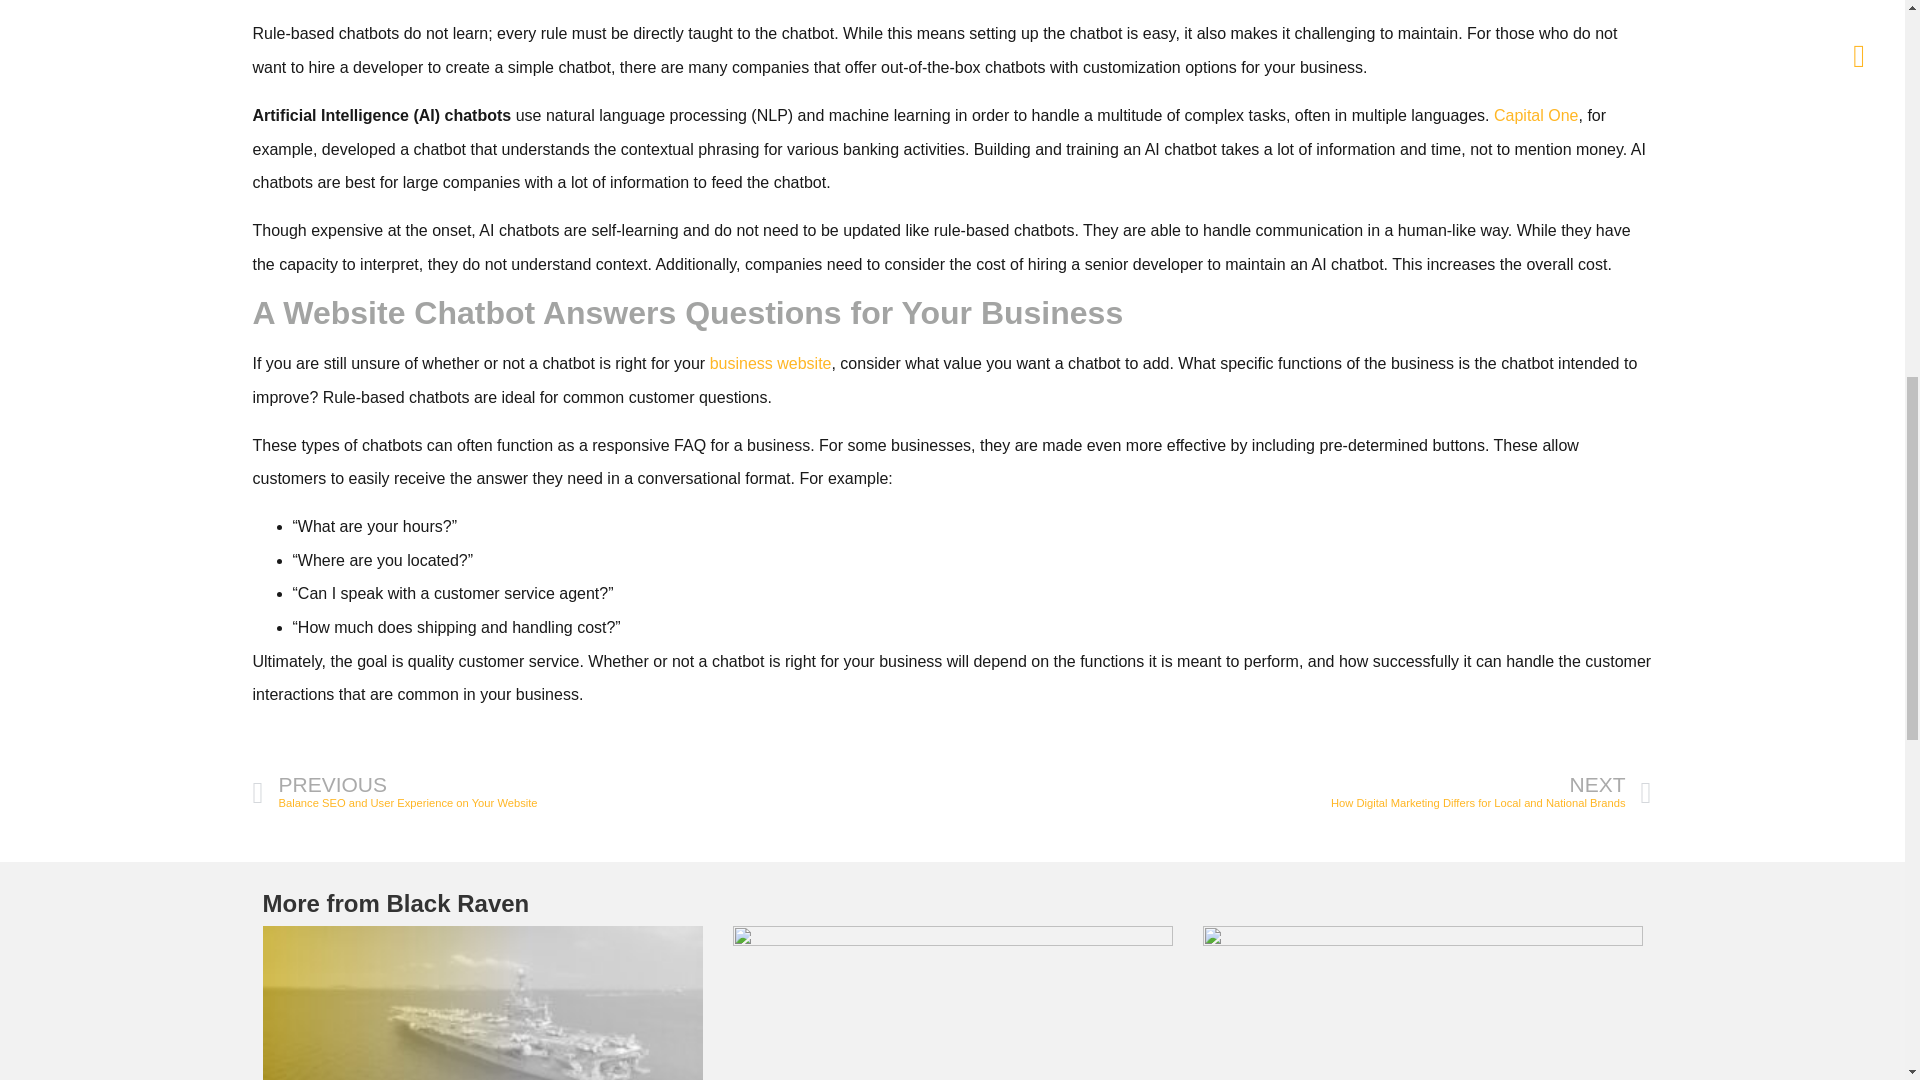  Describe the element at coordinates (1536, 115) in the screenshot. I see `business website` at that location.